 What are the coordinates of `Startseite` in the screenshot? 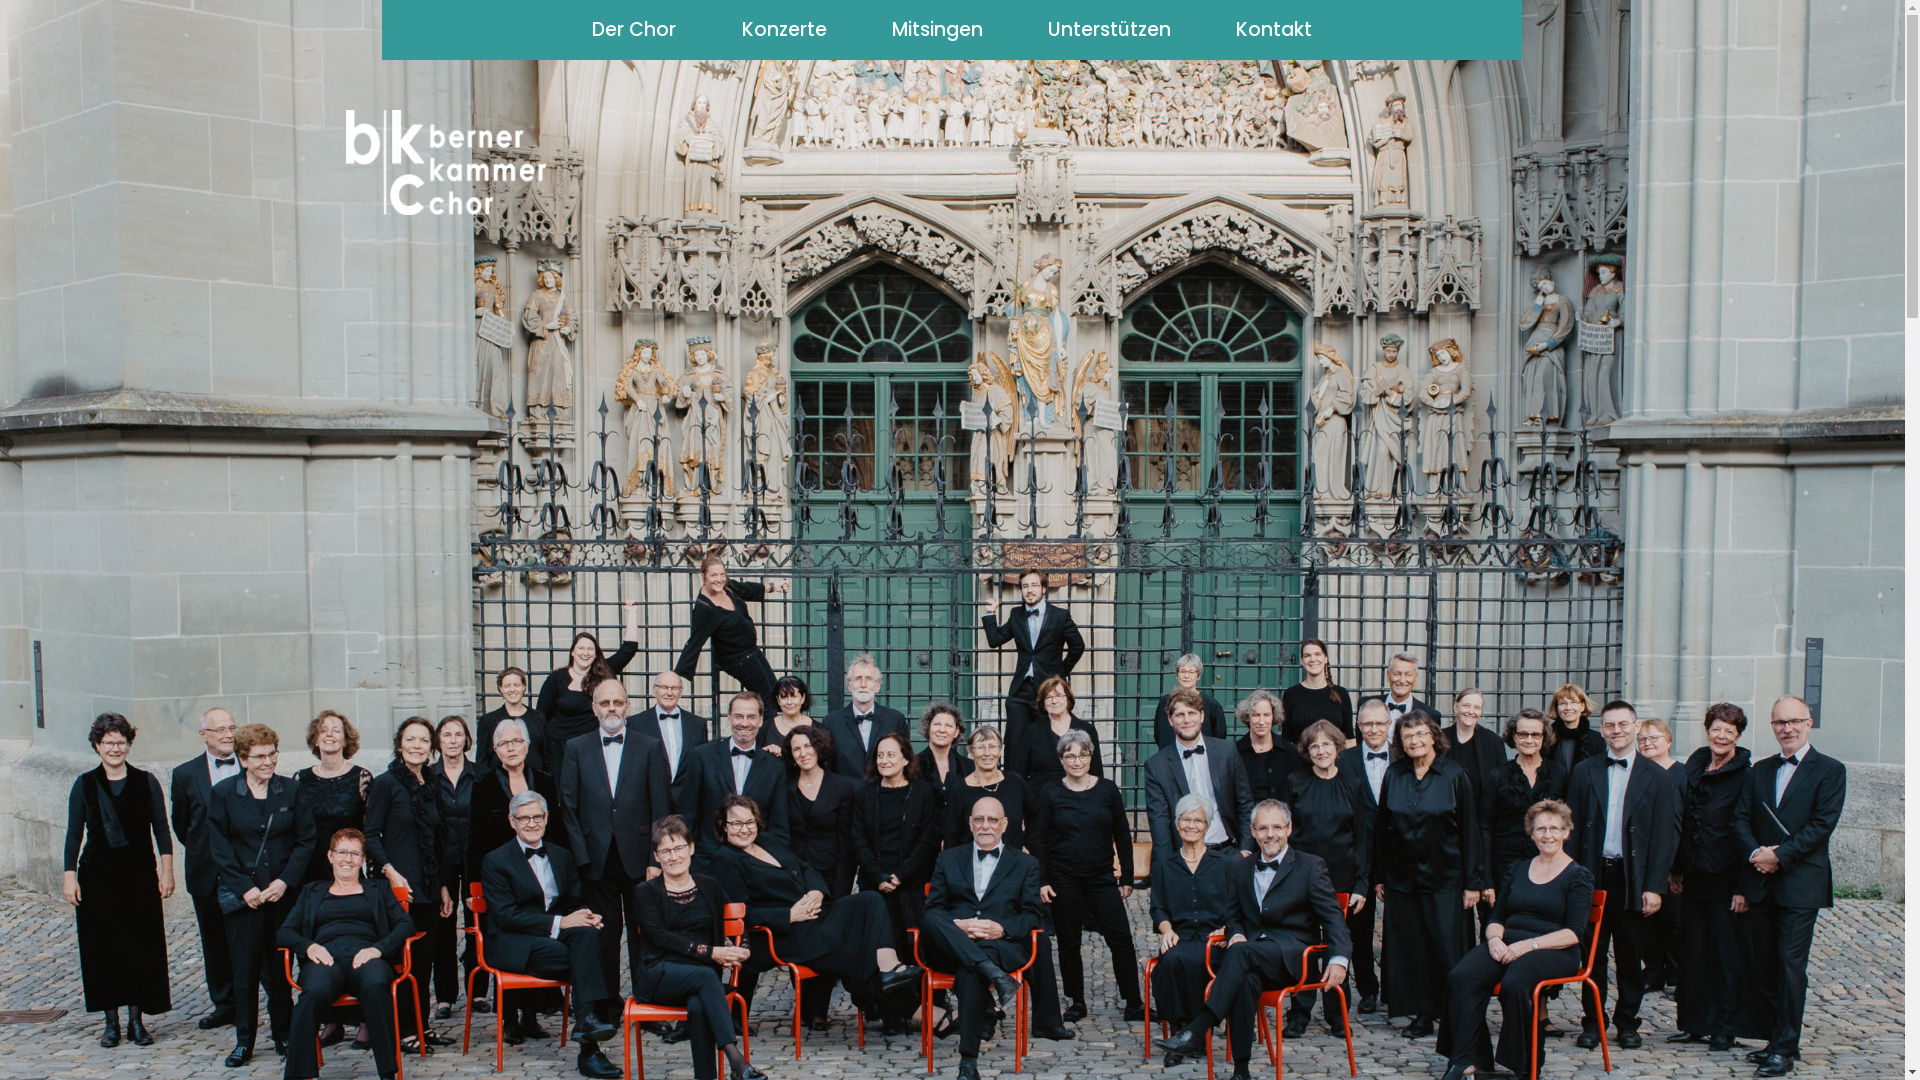 It's located at (446, 162).